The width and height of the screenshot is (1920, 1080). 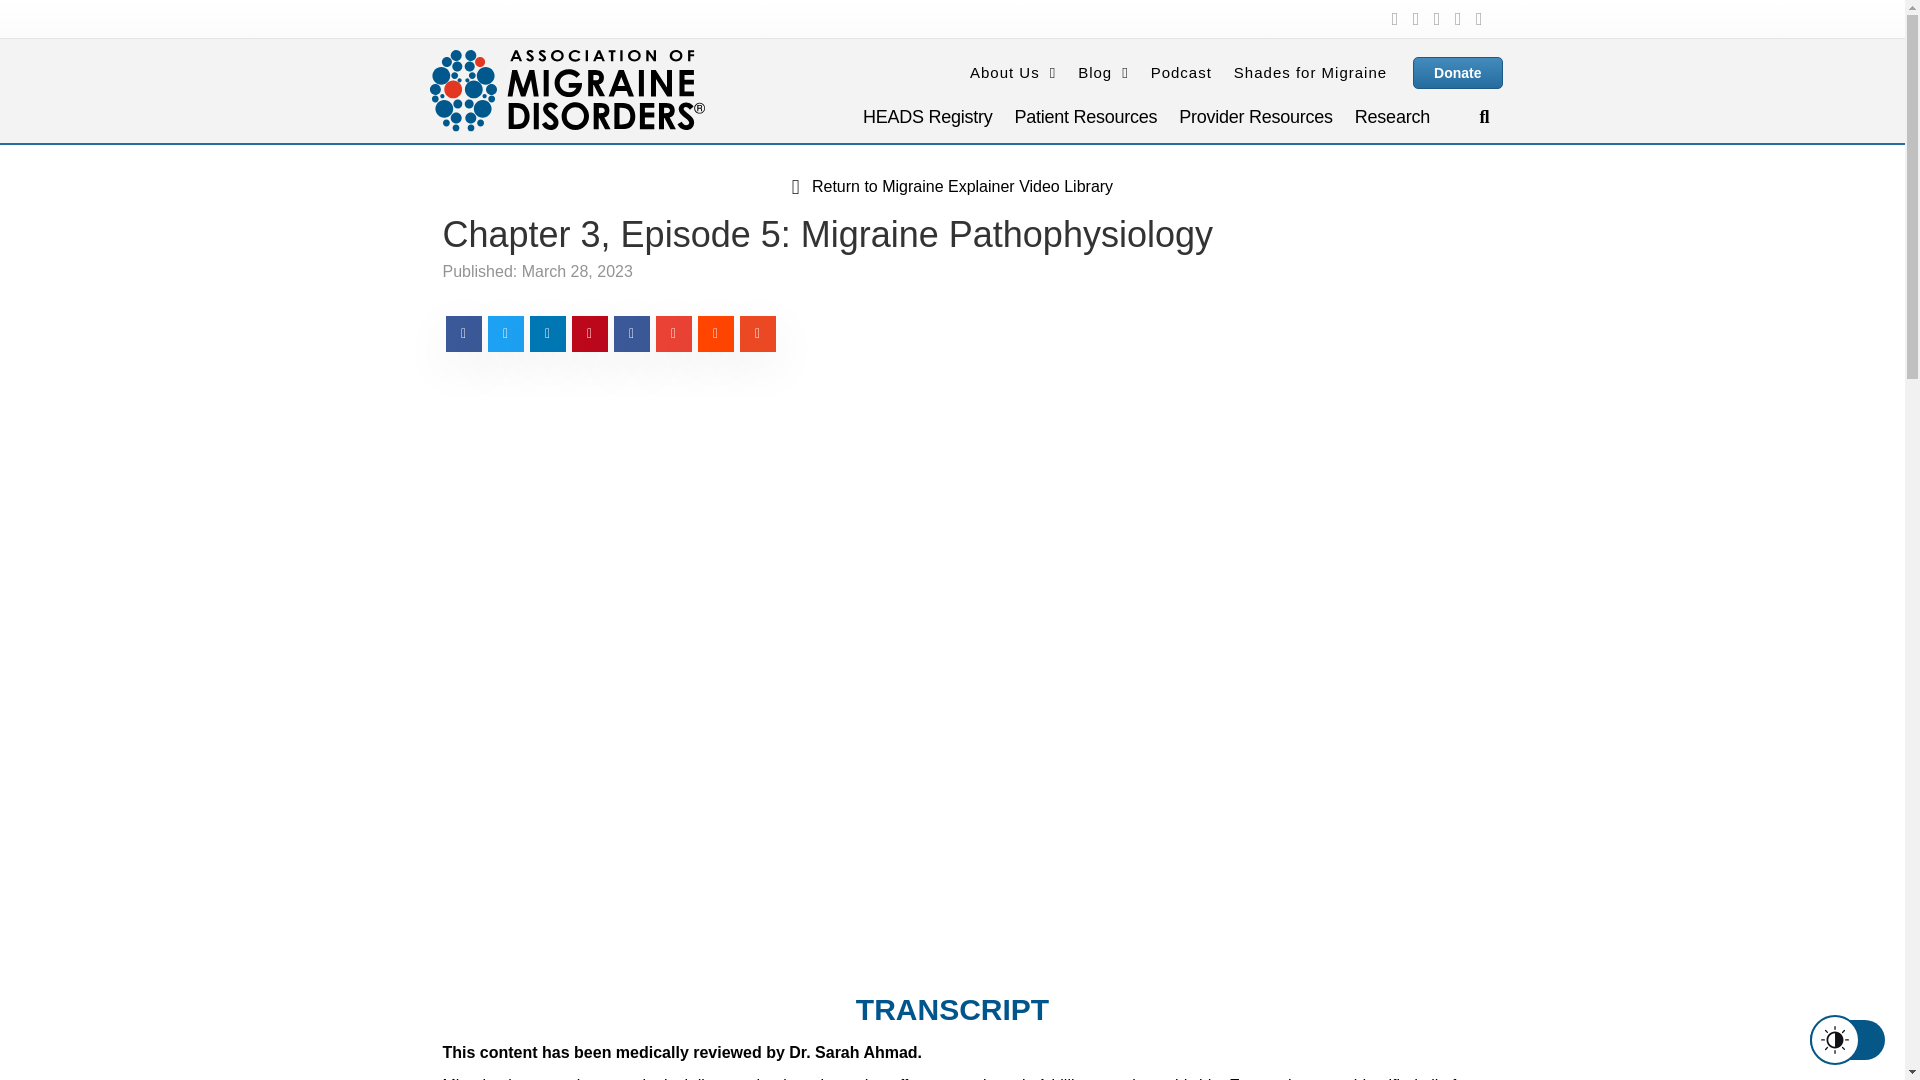 What do you see at coordinates (927, 120) in the screenshot?
I see `HEADS Registry` at bounding box center [927, 120].